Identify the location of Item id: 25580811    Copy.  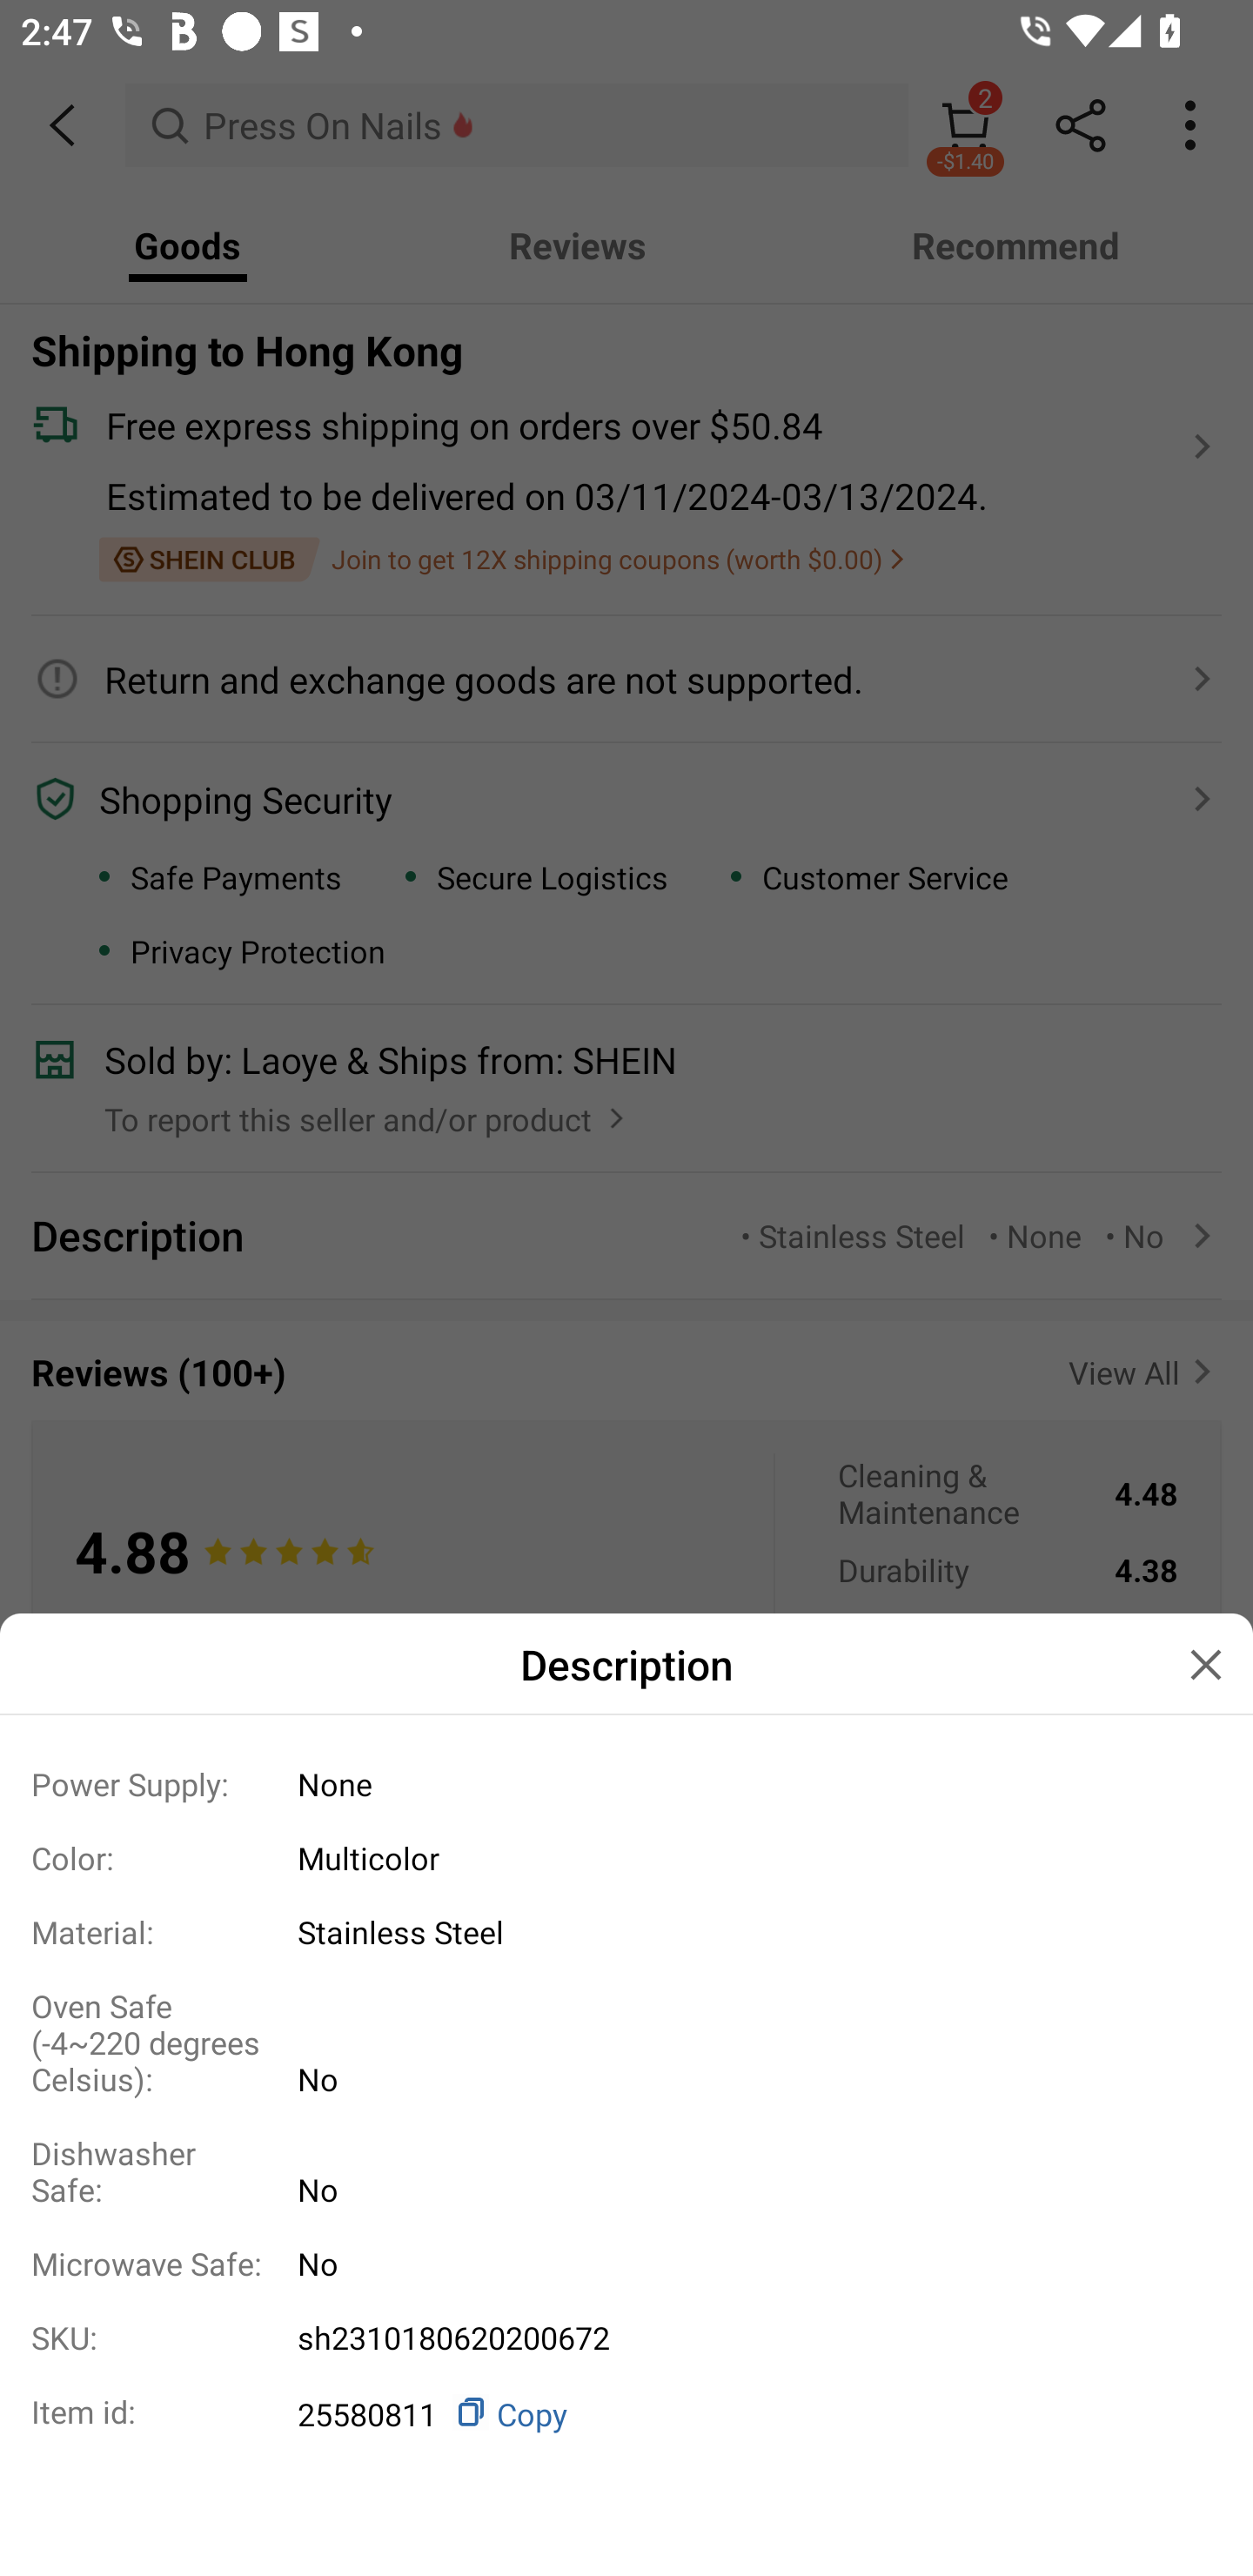
(626, 2412).